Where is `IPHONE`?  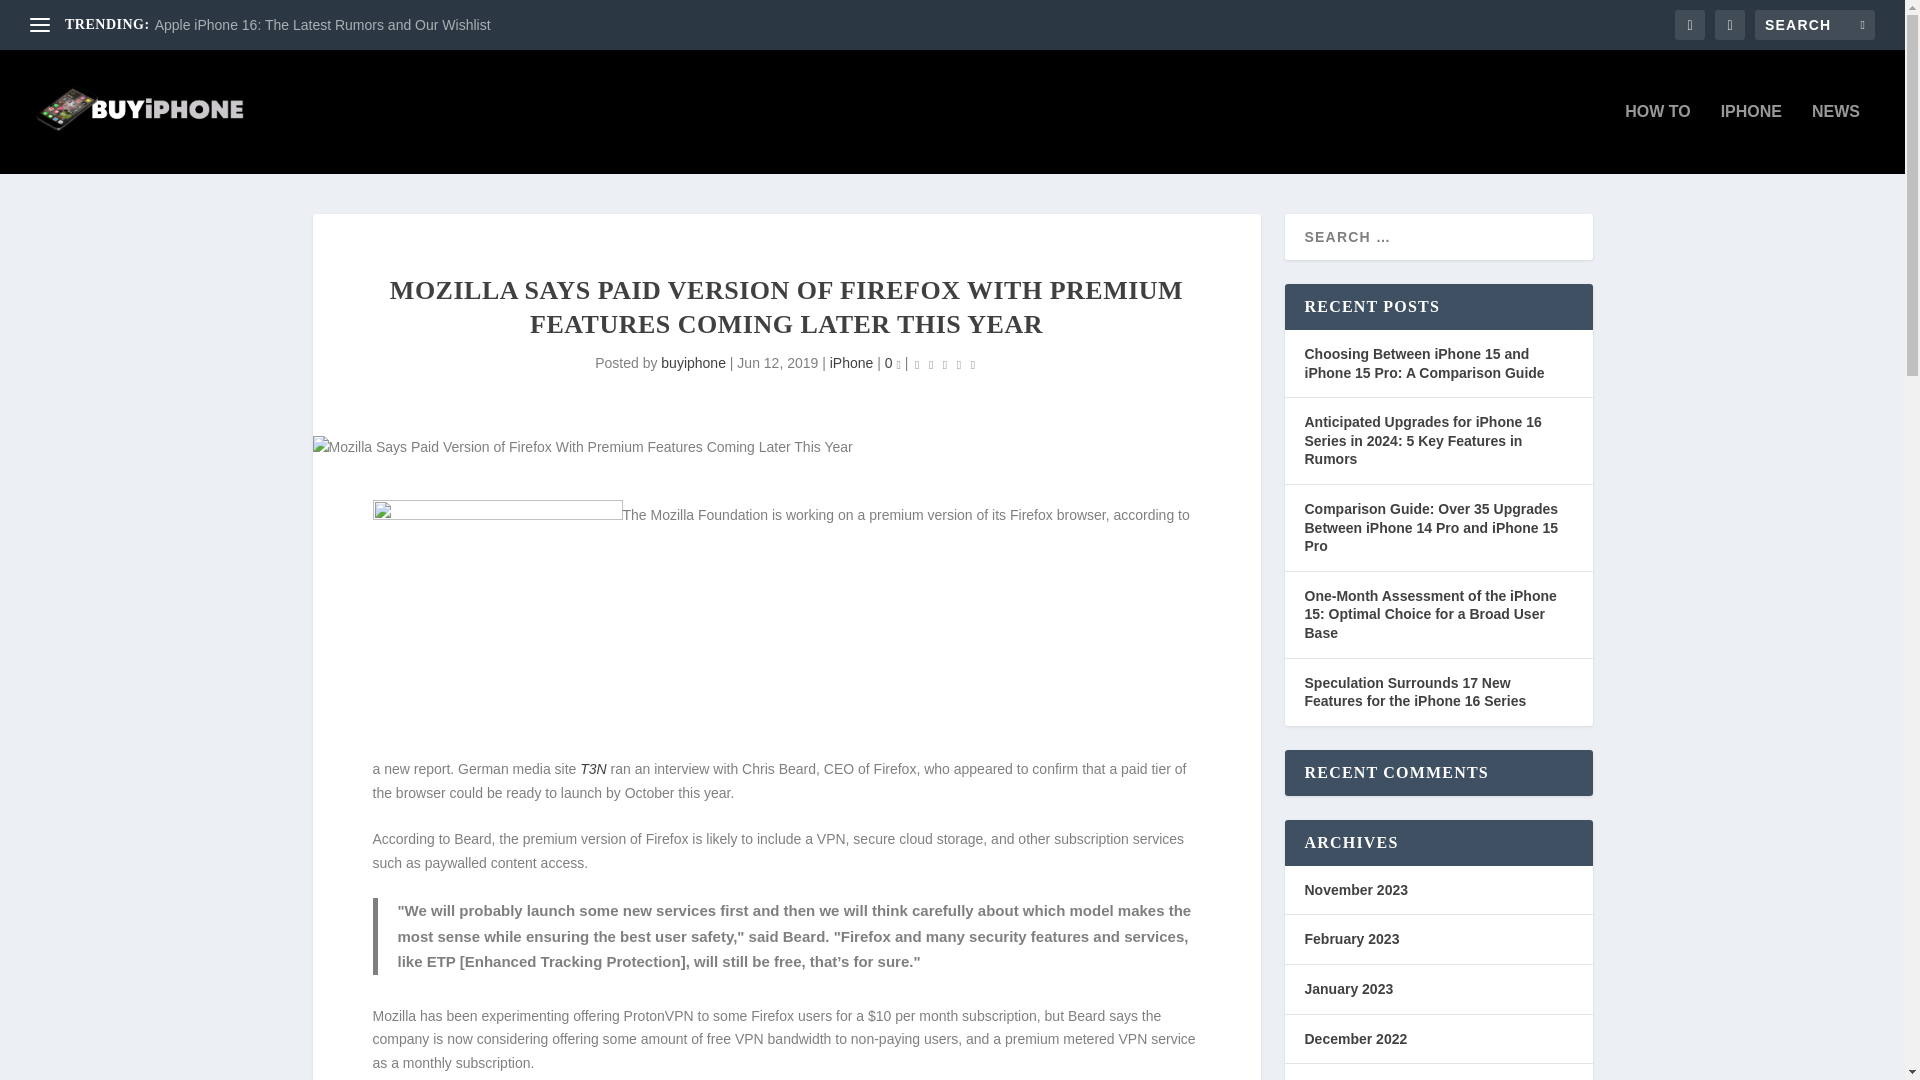
IPHONE is located at coordinates (1750, 138).